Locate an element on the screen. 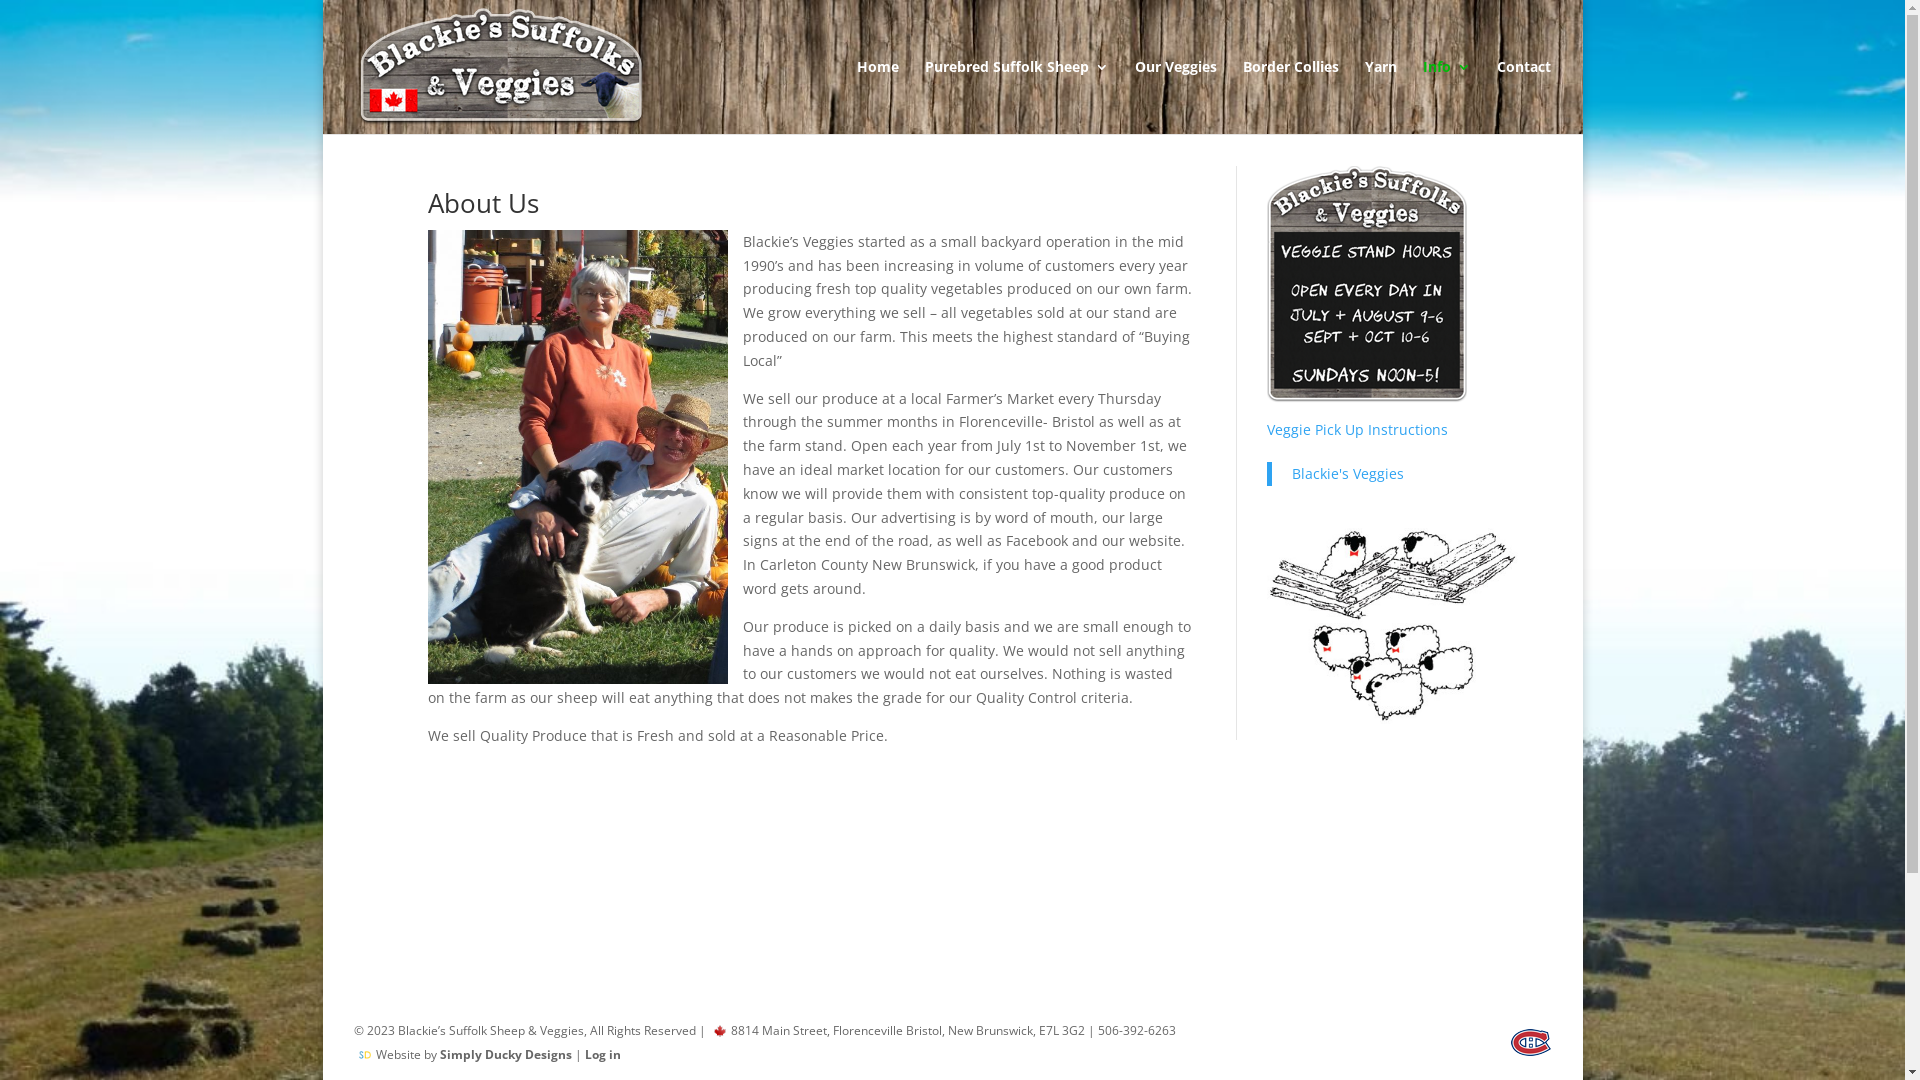 The image size is (1920, 1080). Home is located at coordinates (878, 97).